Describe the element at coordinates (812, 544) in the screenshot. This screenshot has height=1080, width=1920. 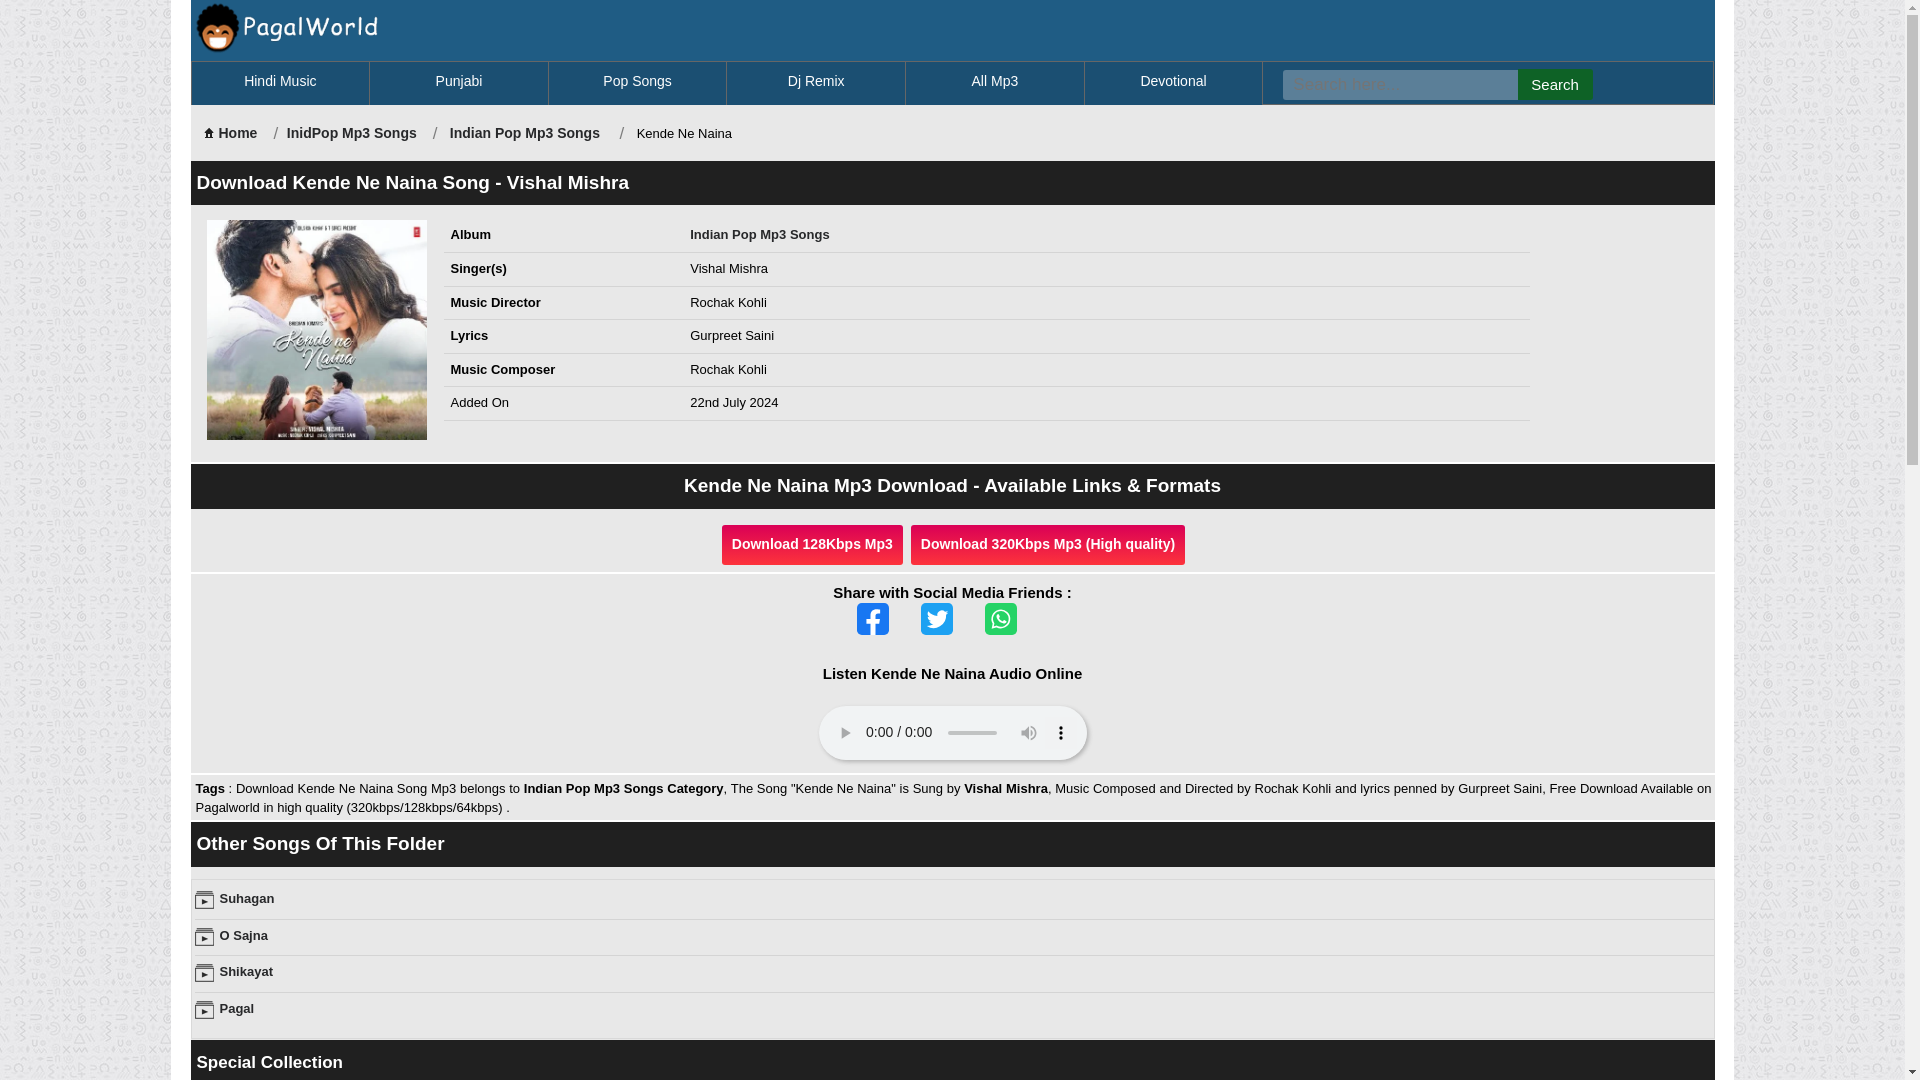
I see `Download 128Kbps Mp3` at that location.